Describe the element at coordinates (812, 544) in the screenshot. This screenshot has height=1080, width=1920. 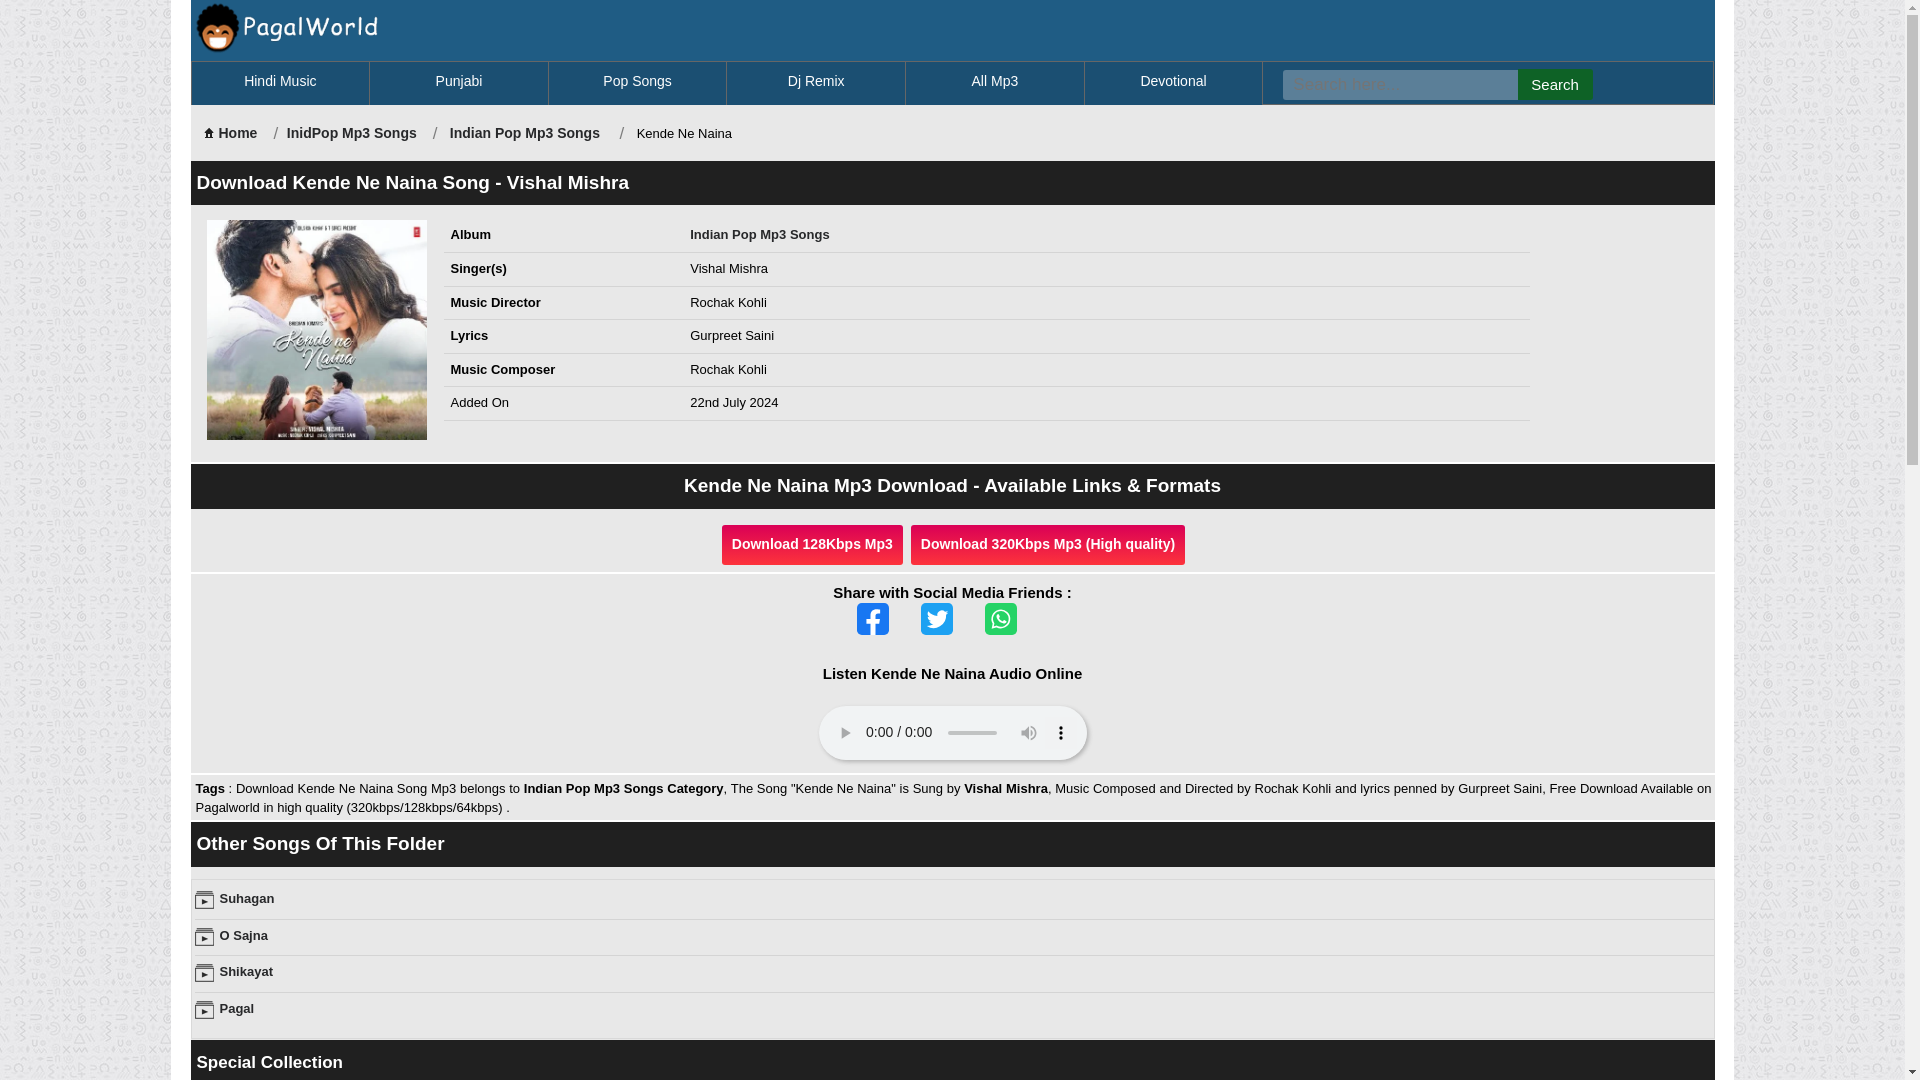
I see `Download 128Kbps Mp3` at that location.